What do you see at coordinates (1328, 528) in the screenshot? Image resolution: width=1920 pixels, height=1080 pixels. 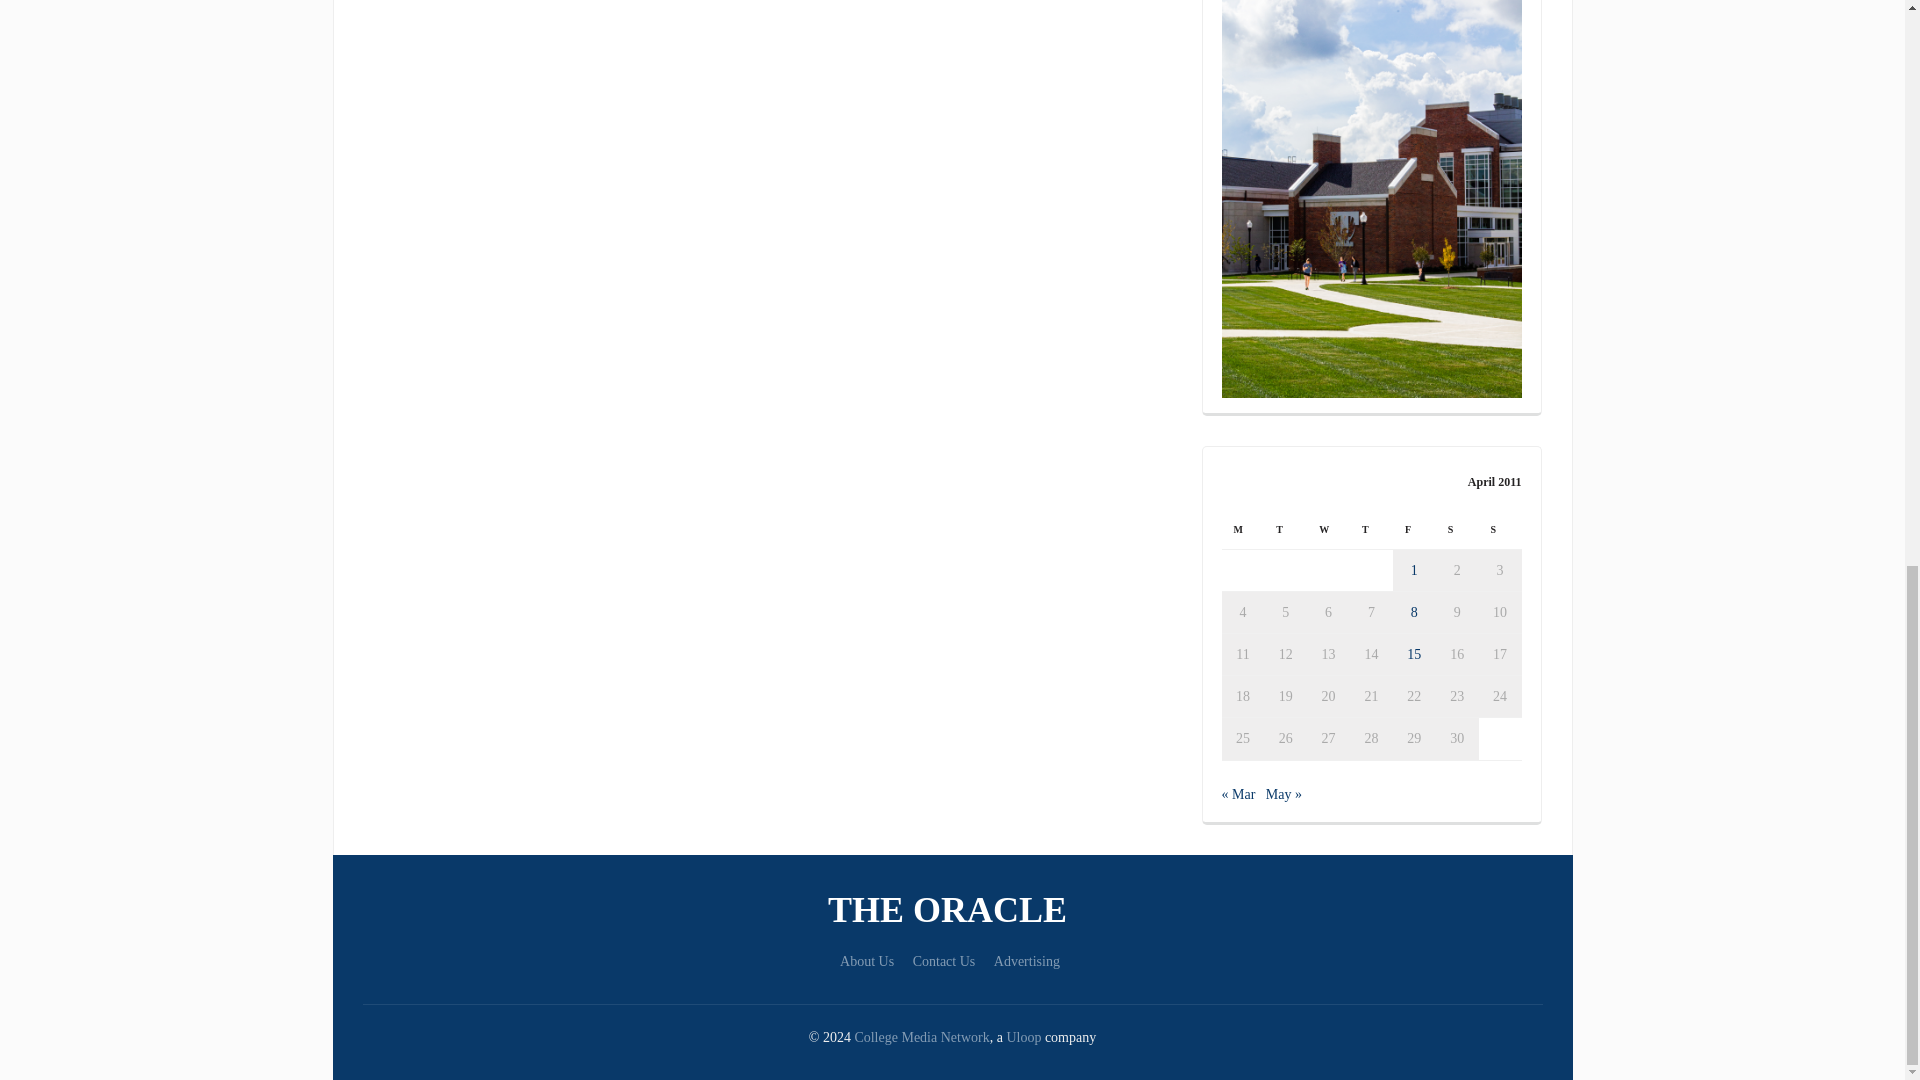 I see `Wednesday` at bounding box center [1328, 528].